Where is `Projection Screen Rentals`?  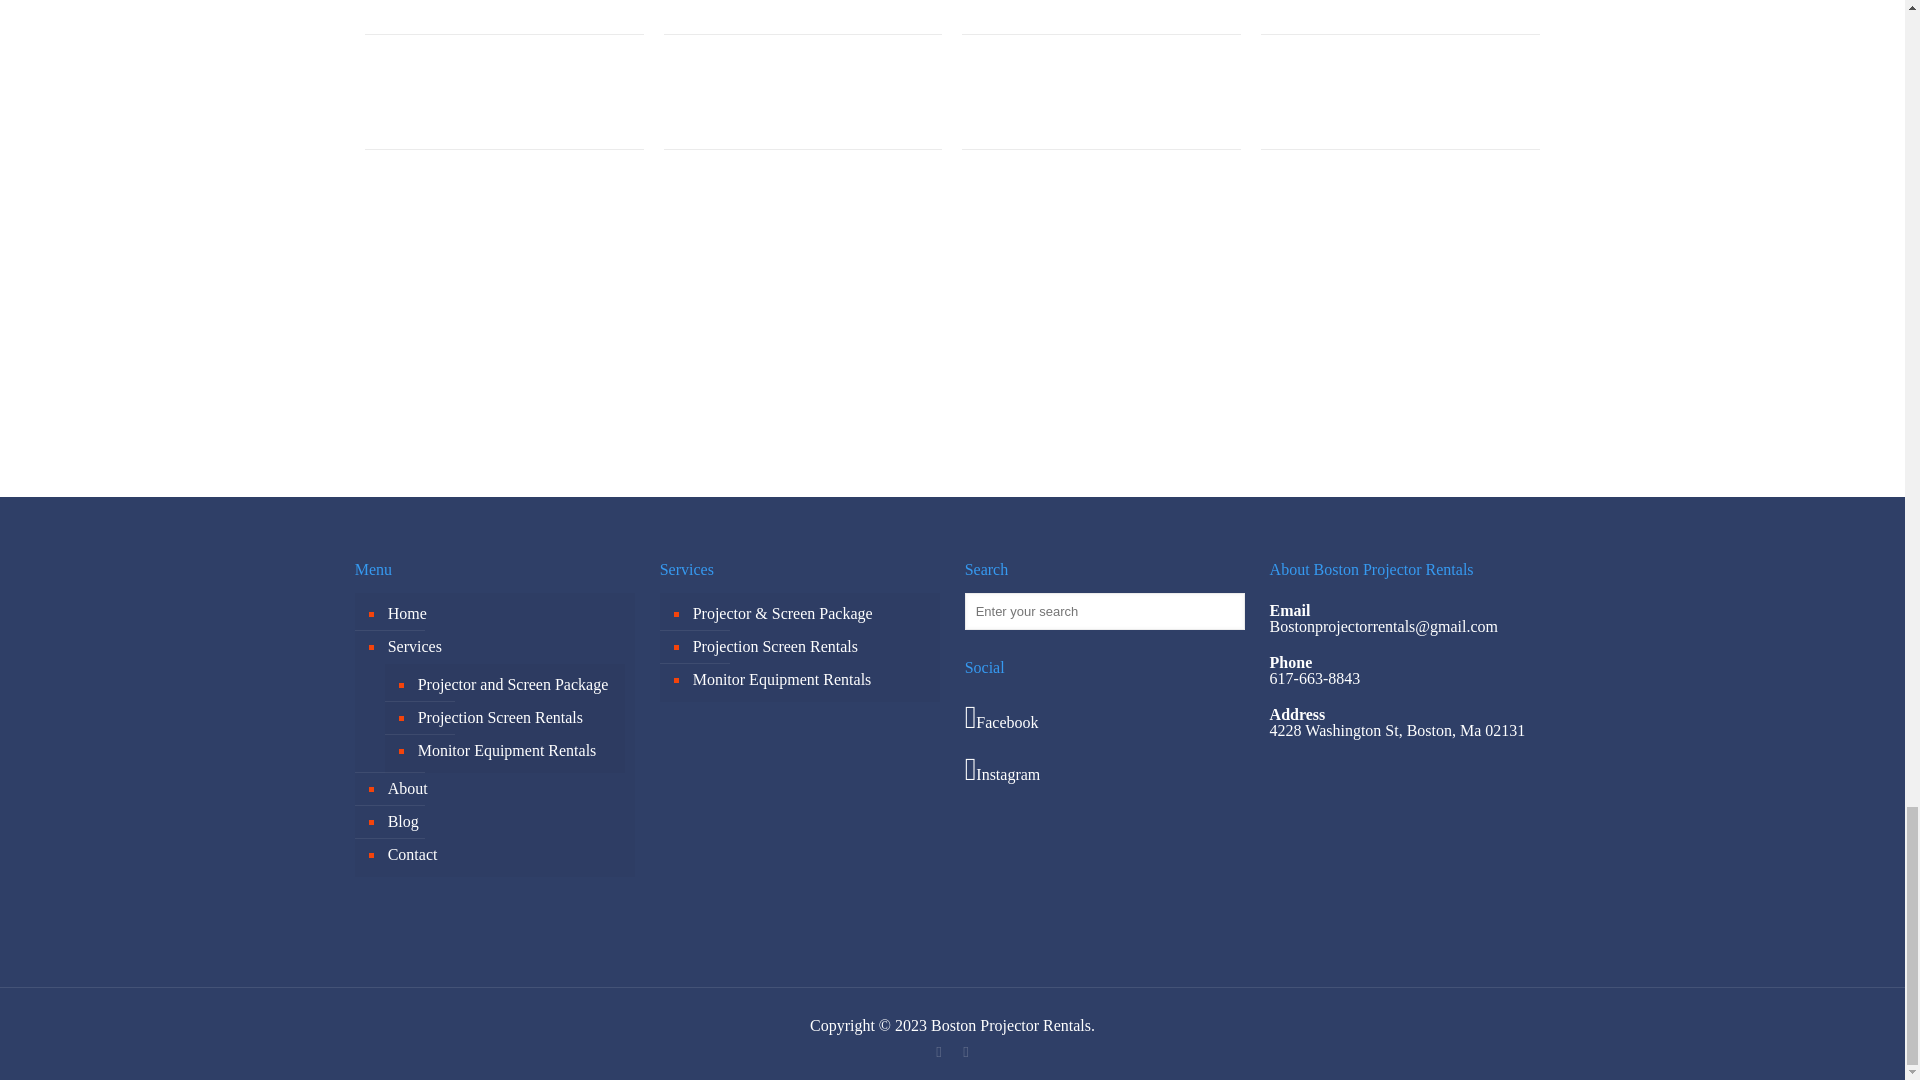 Projection Screen Rentals is located at coordinates (810, 647).